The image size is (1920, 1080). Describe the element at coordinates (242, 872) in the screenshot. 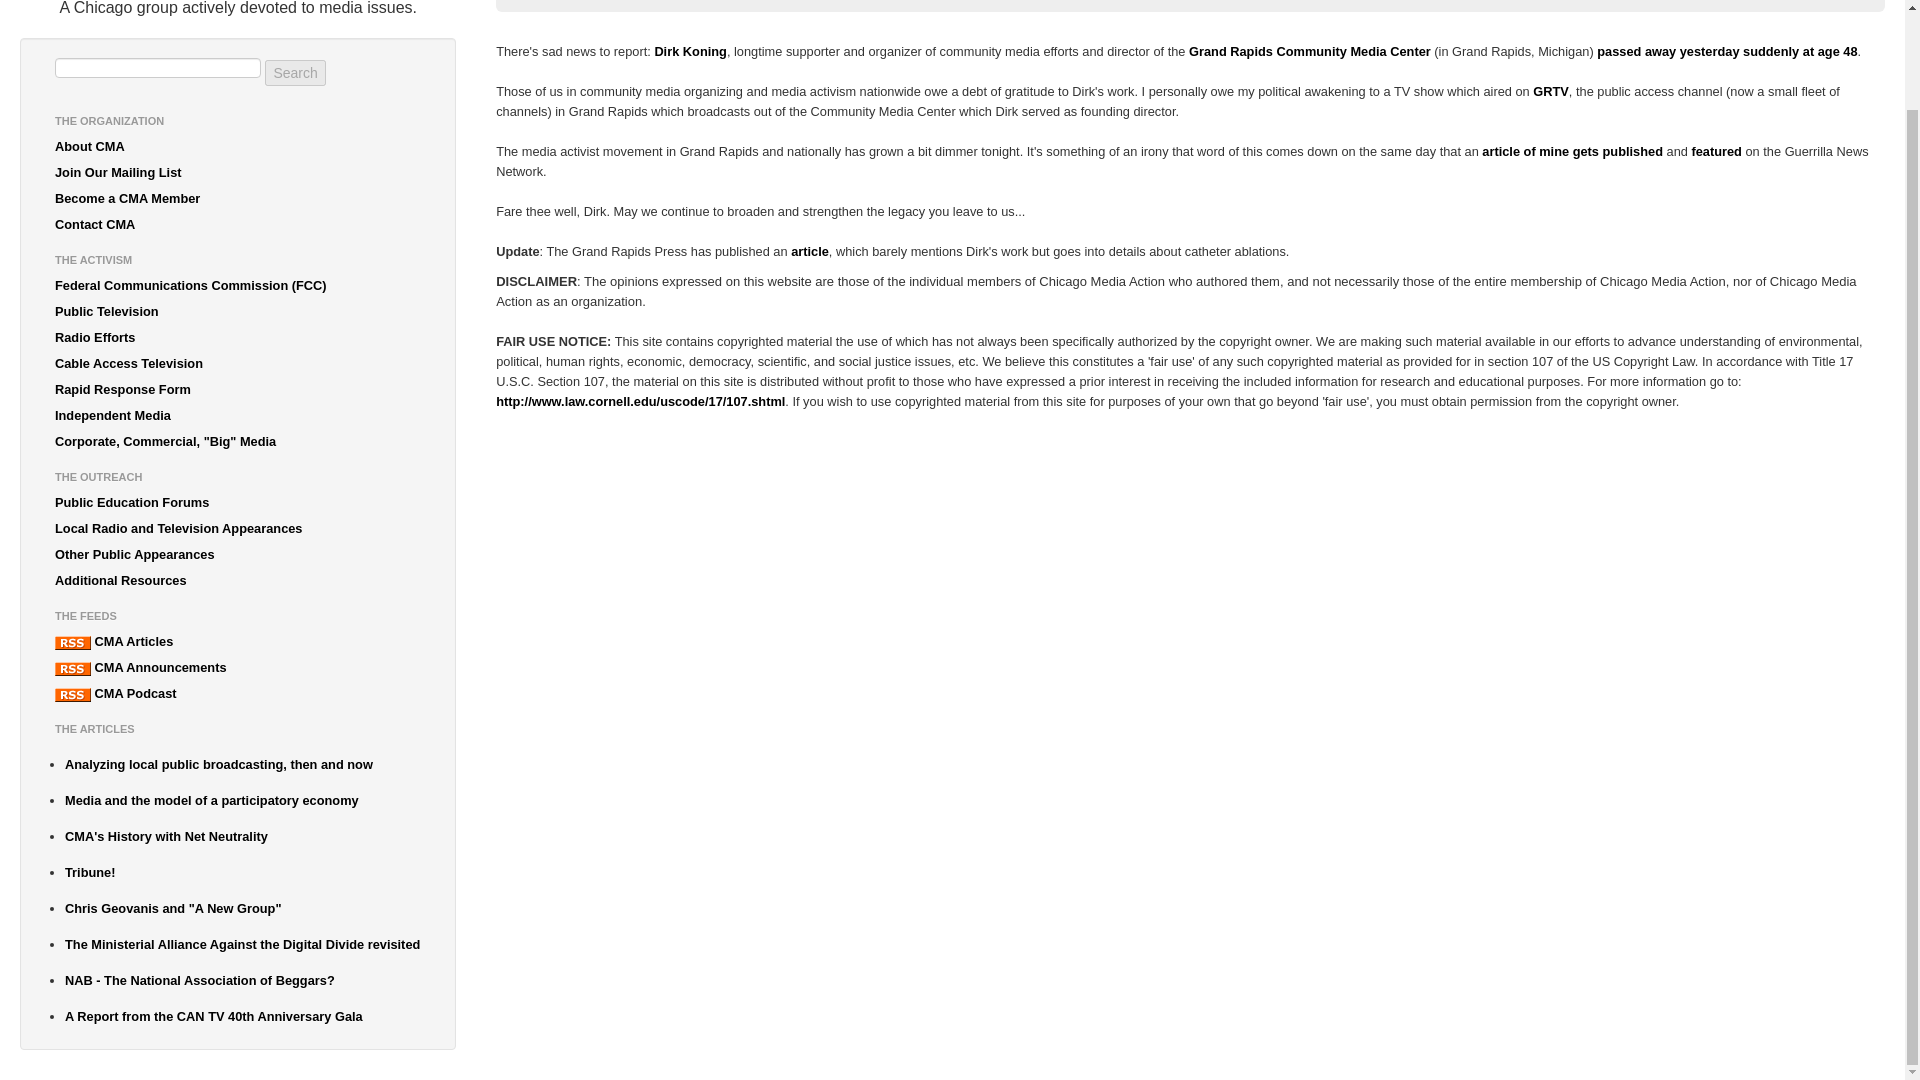

I see `Tribune!` at that location.